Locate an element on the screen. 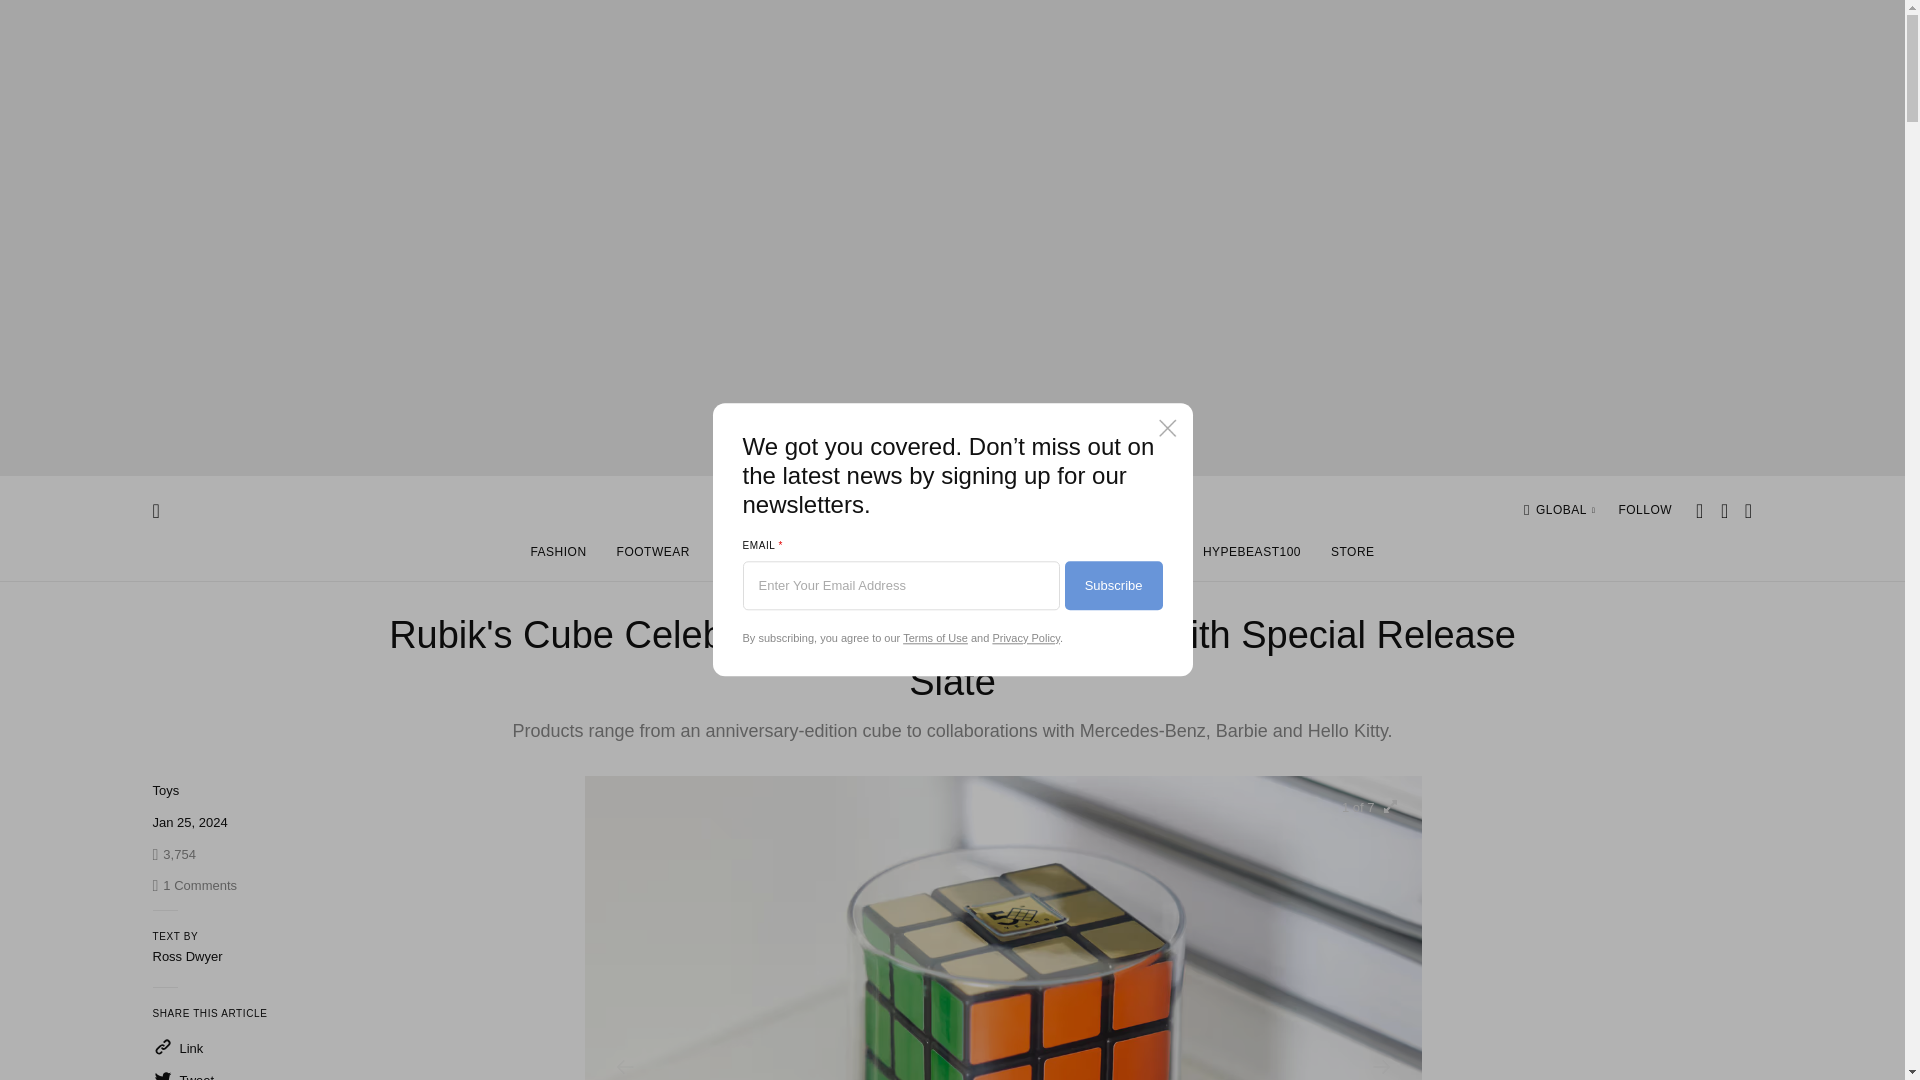  FOOTWEAR is located at coordinates (653, 556).